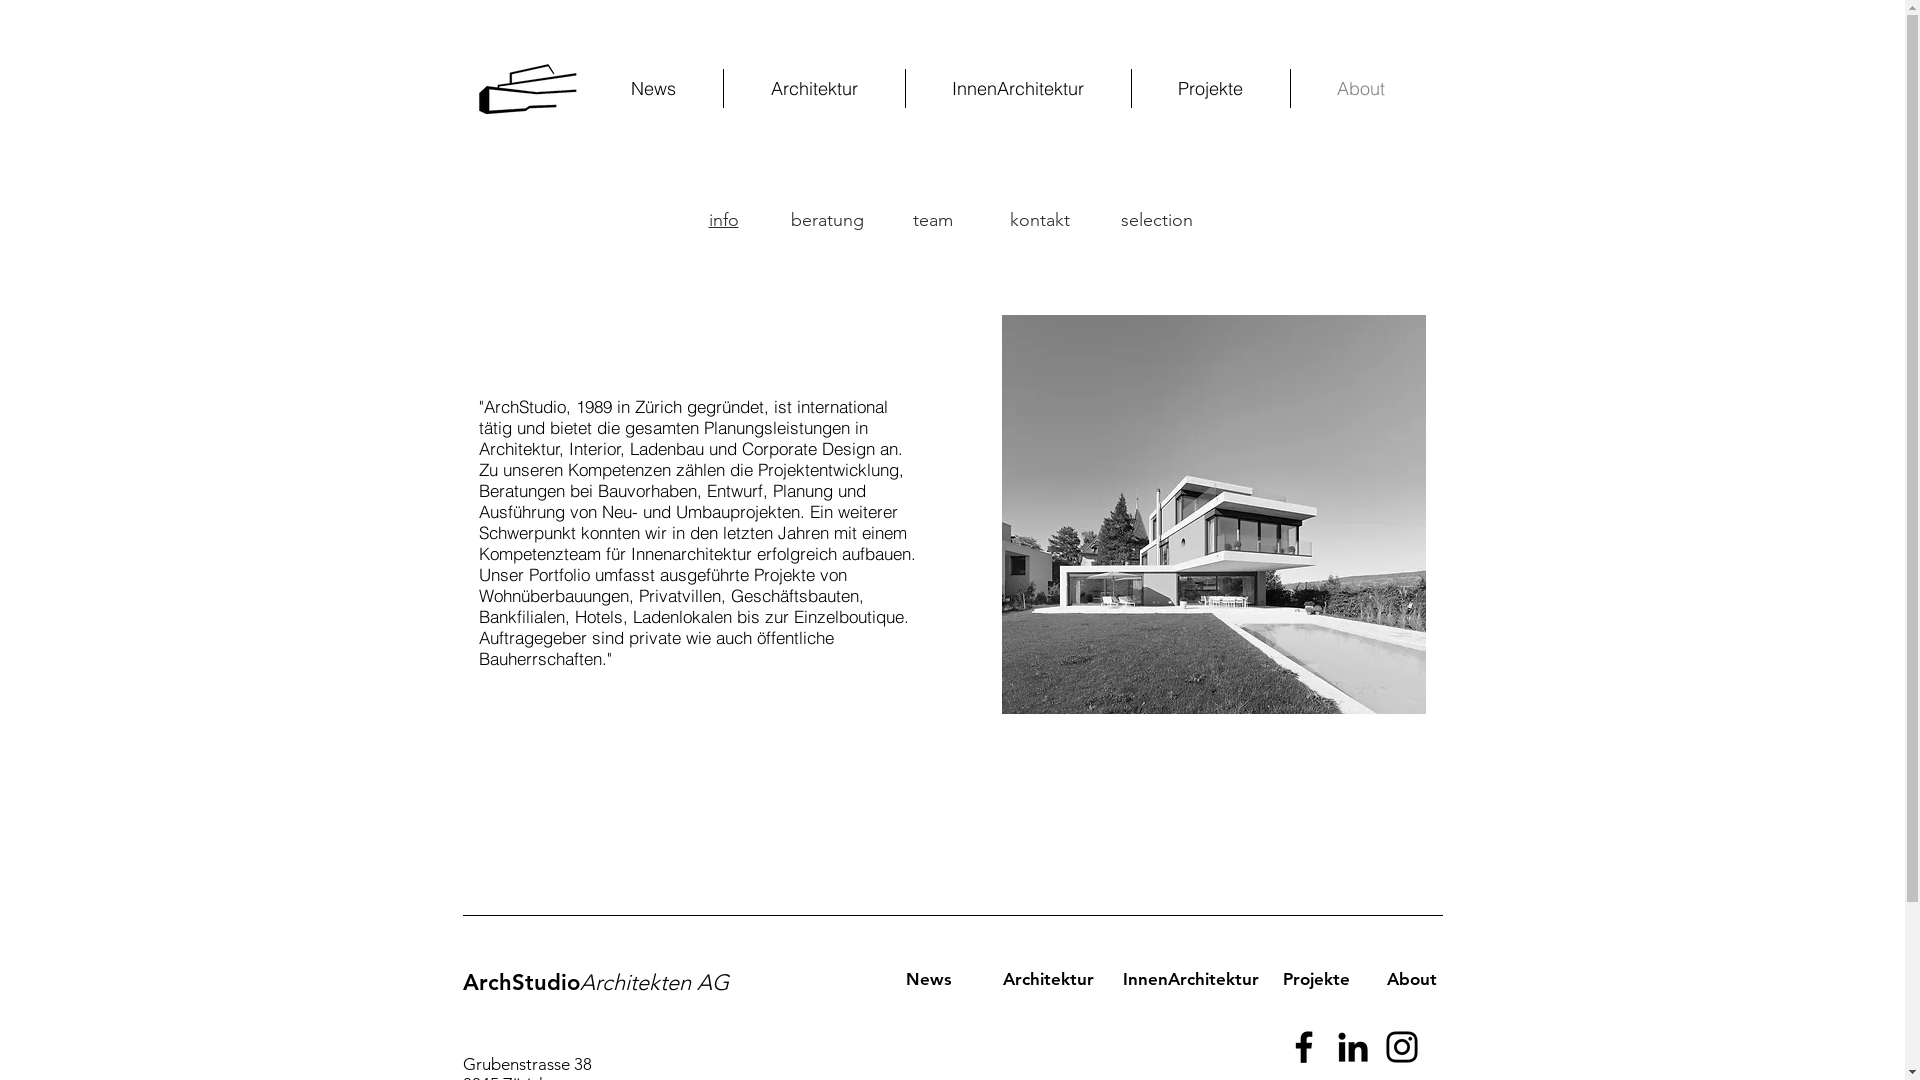 This screenshot has width=1920, height=1080. What do you see at coordinates (932, 215) in the screenshot?
I see `team` at bounding box center [932, 215].